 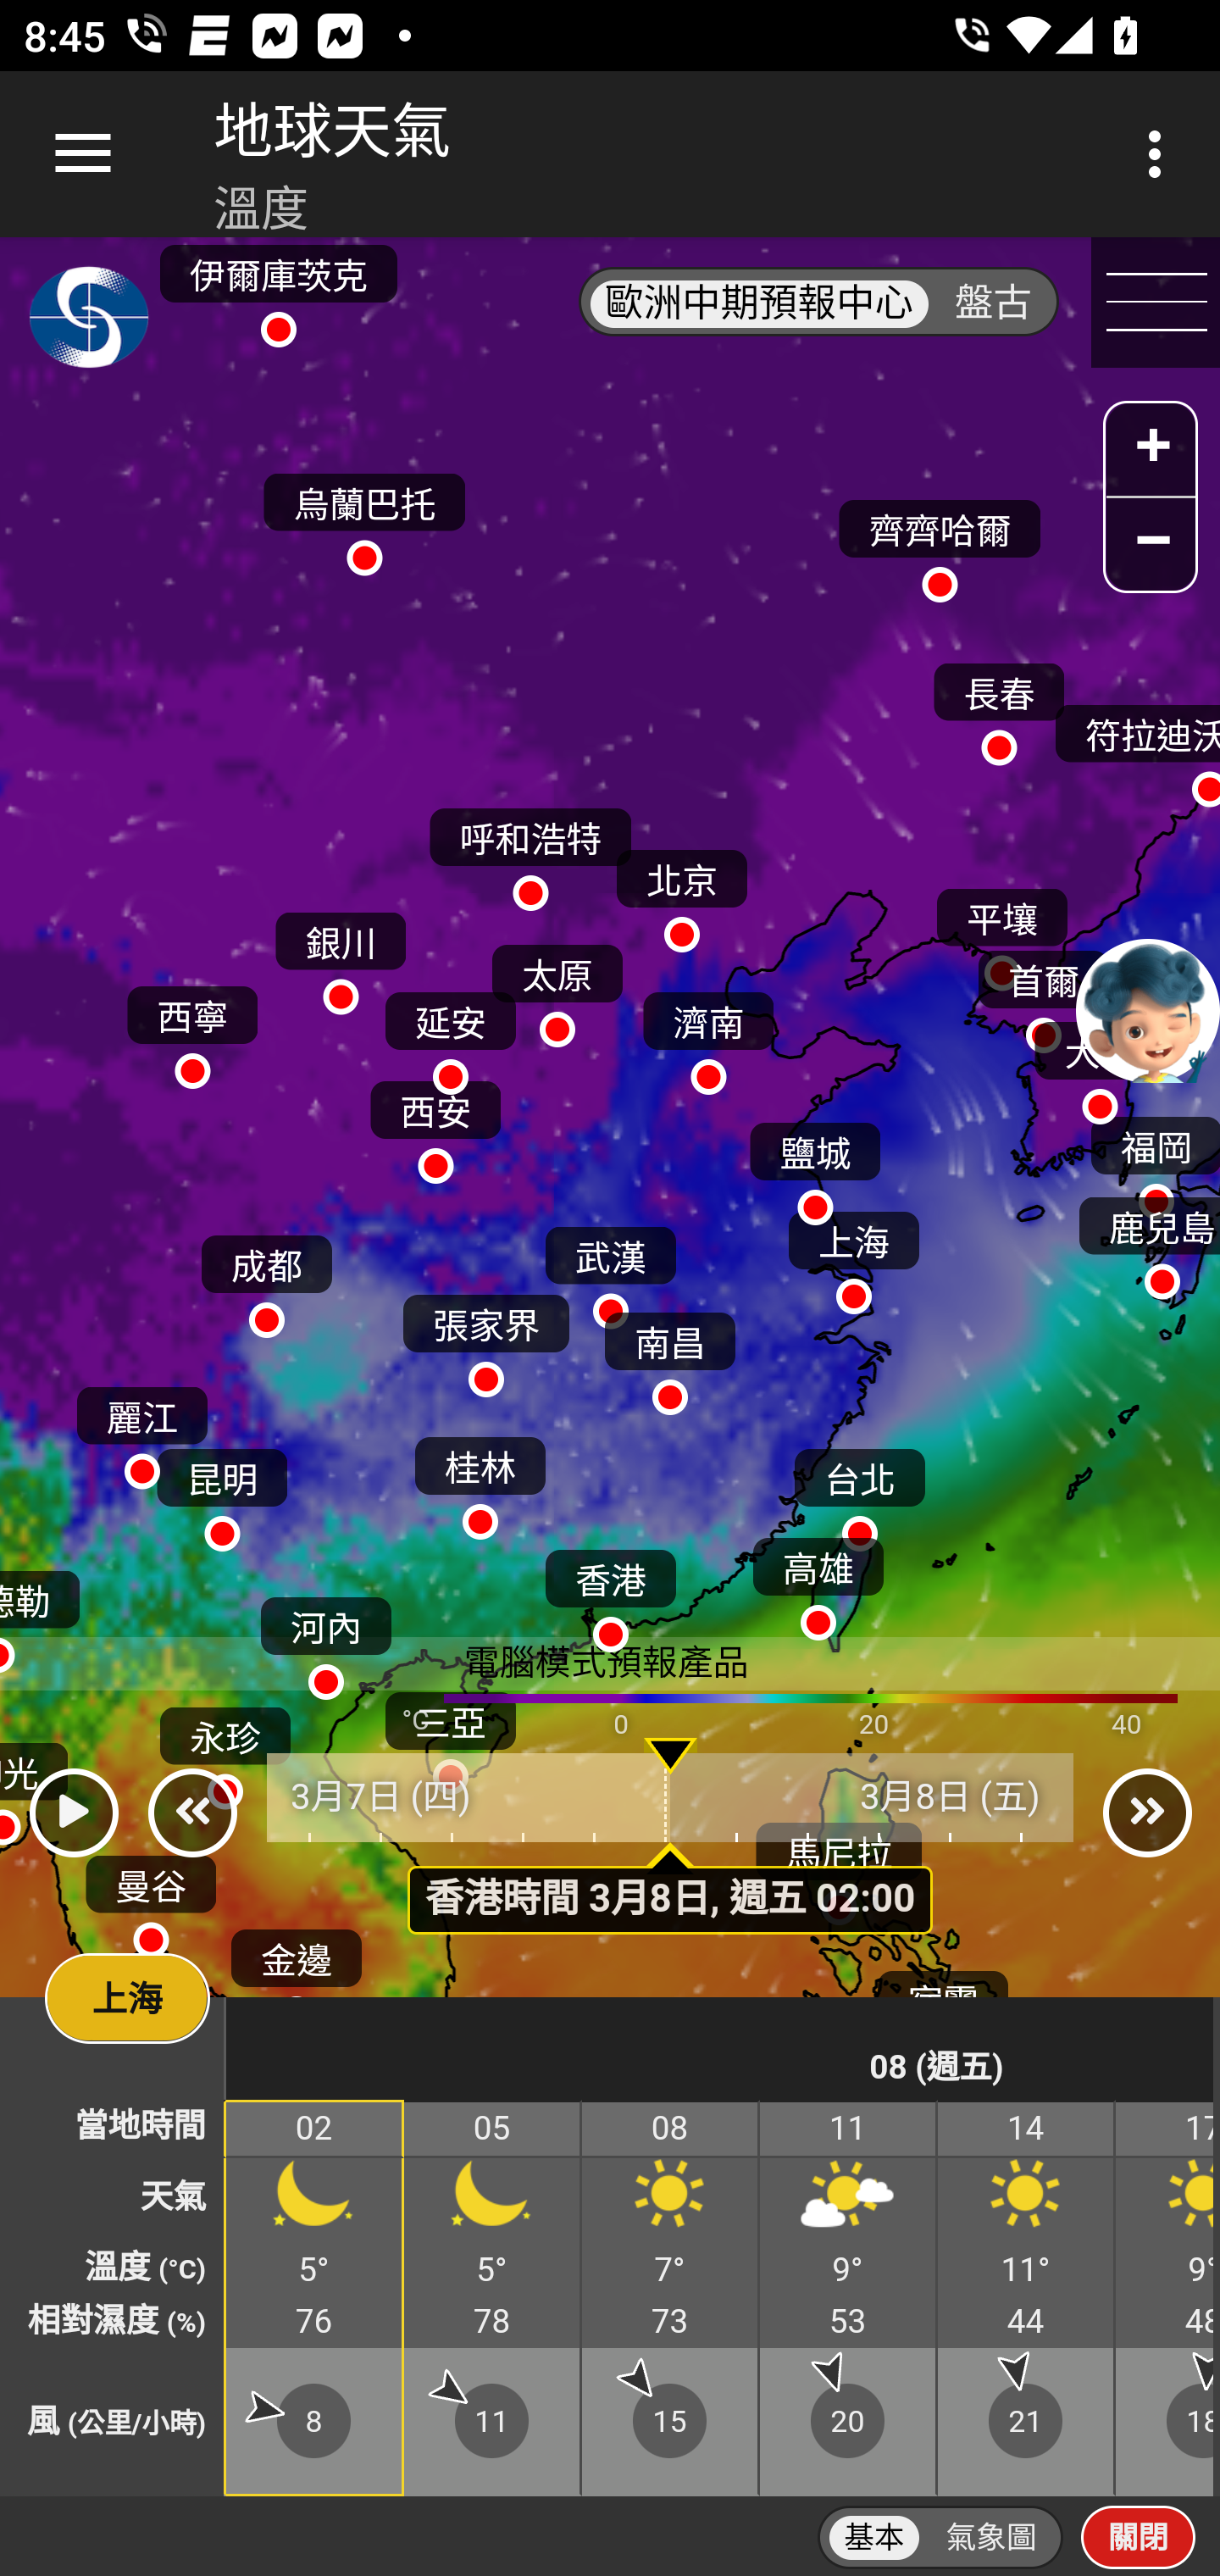 I want to click on 鹿兒島, so click(x=1148, y=1241).